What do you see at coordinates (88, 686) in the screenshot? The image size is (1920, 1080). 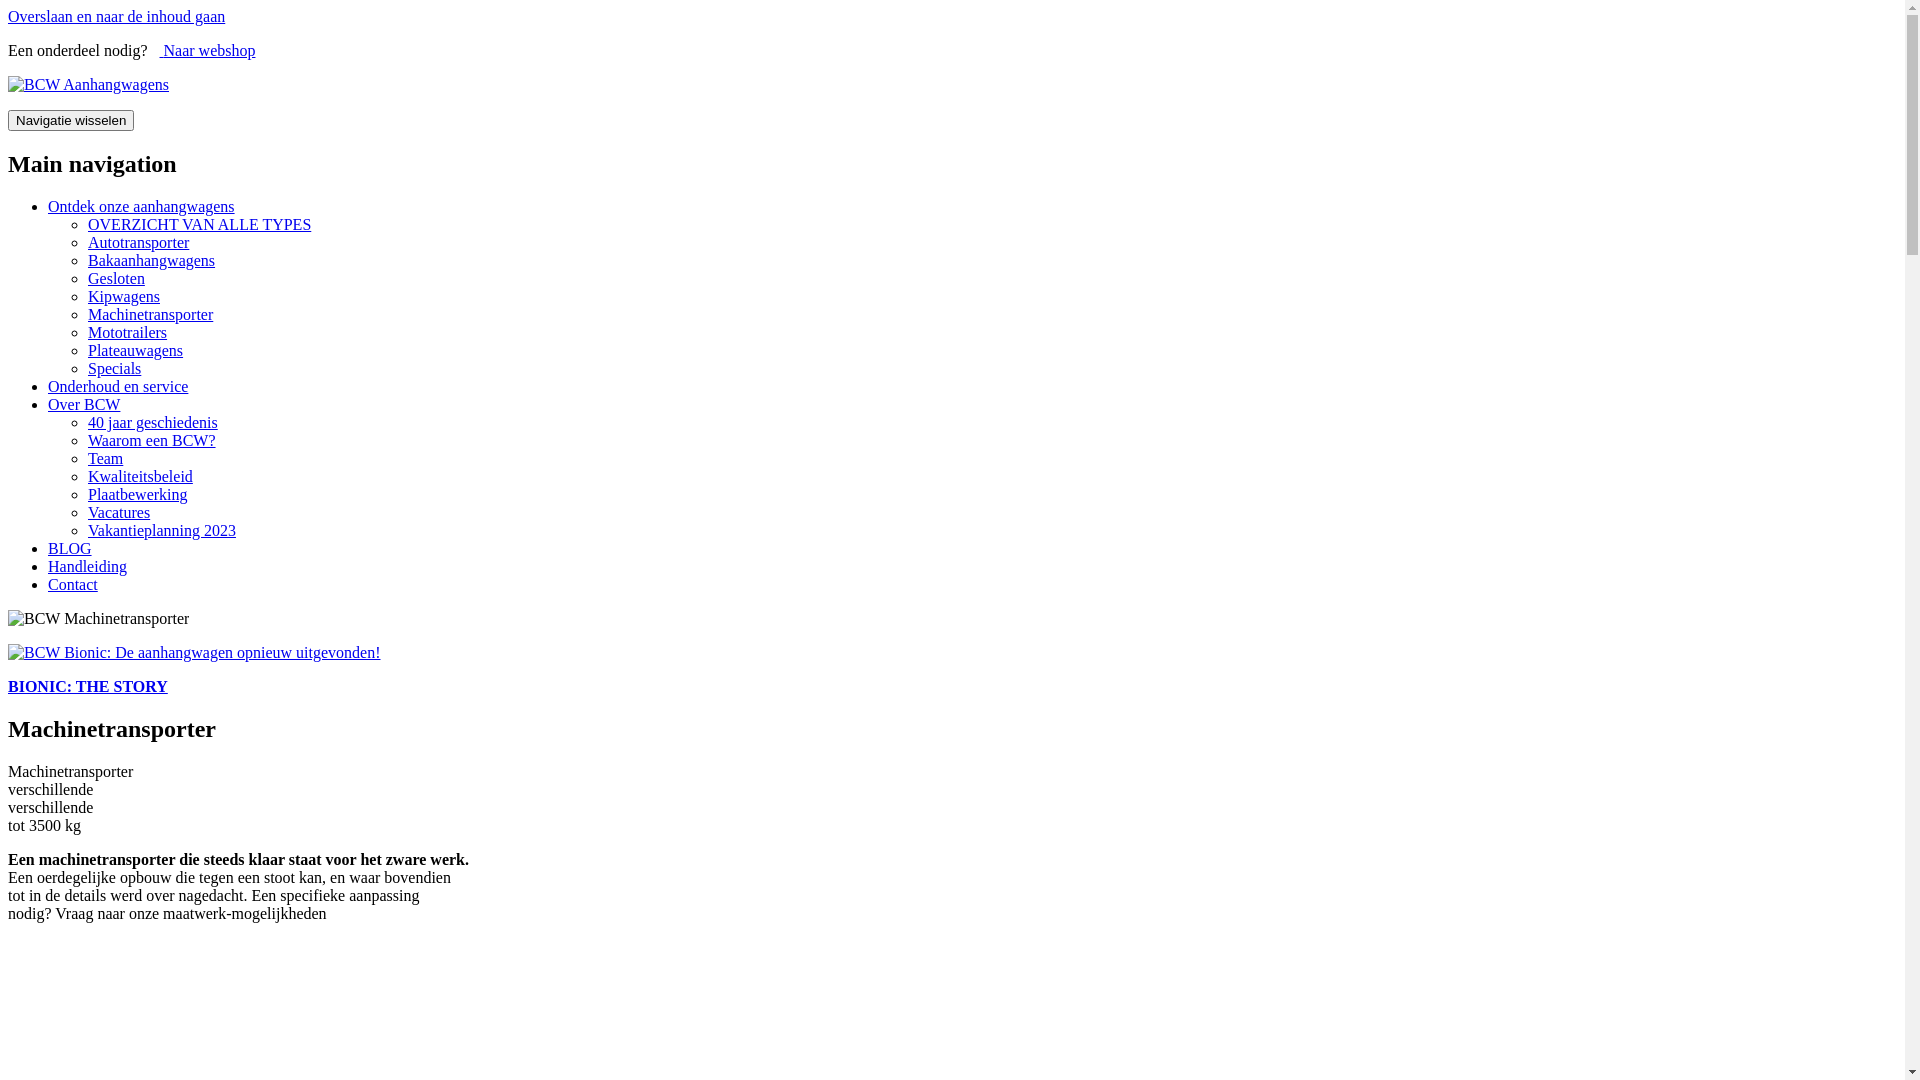 I see `BIONIC: THE STORY` at bounding box center [88, 686].